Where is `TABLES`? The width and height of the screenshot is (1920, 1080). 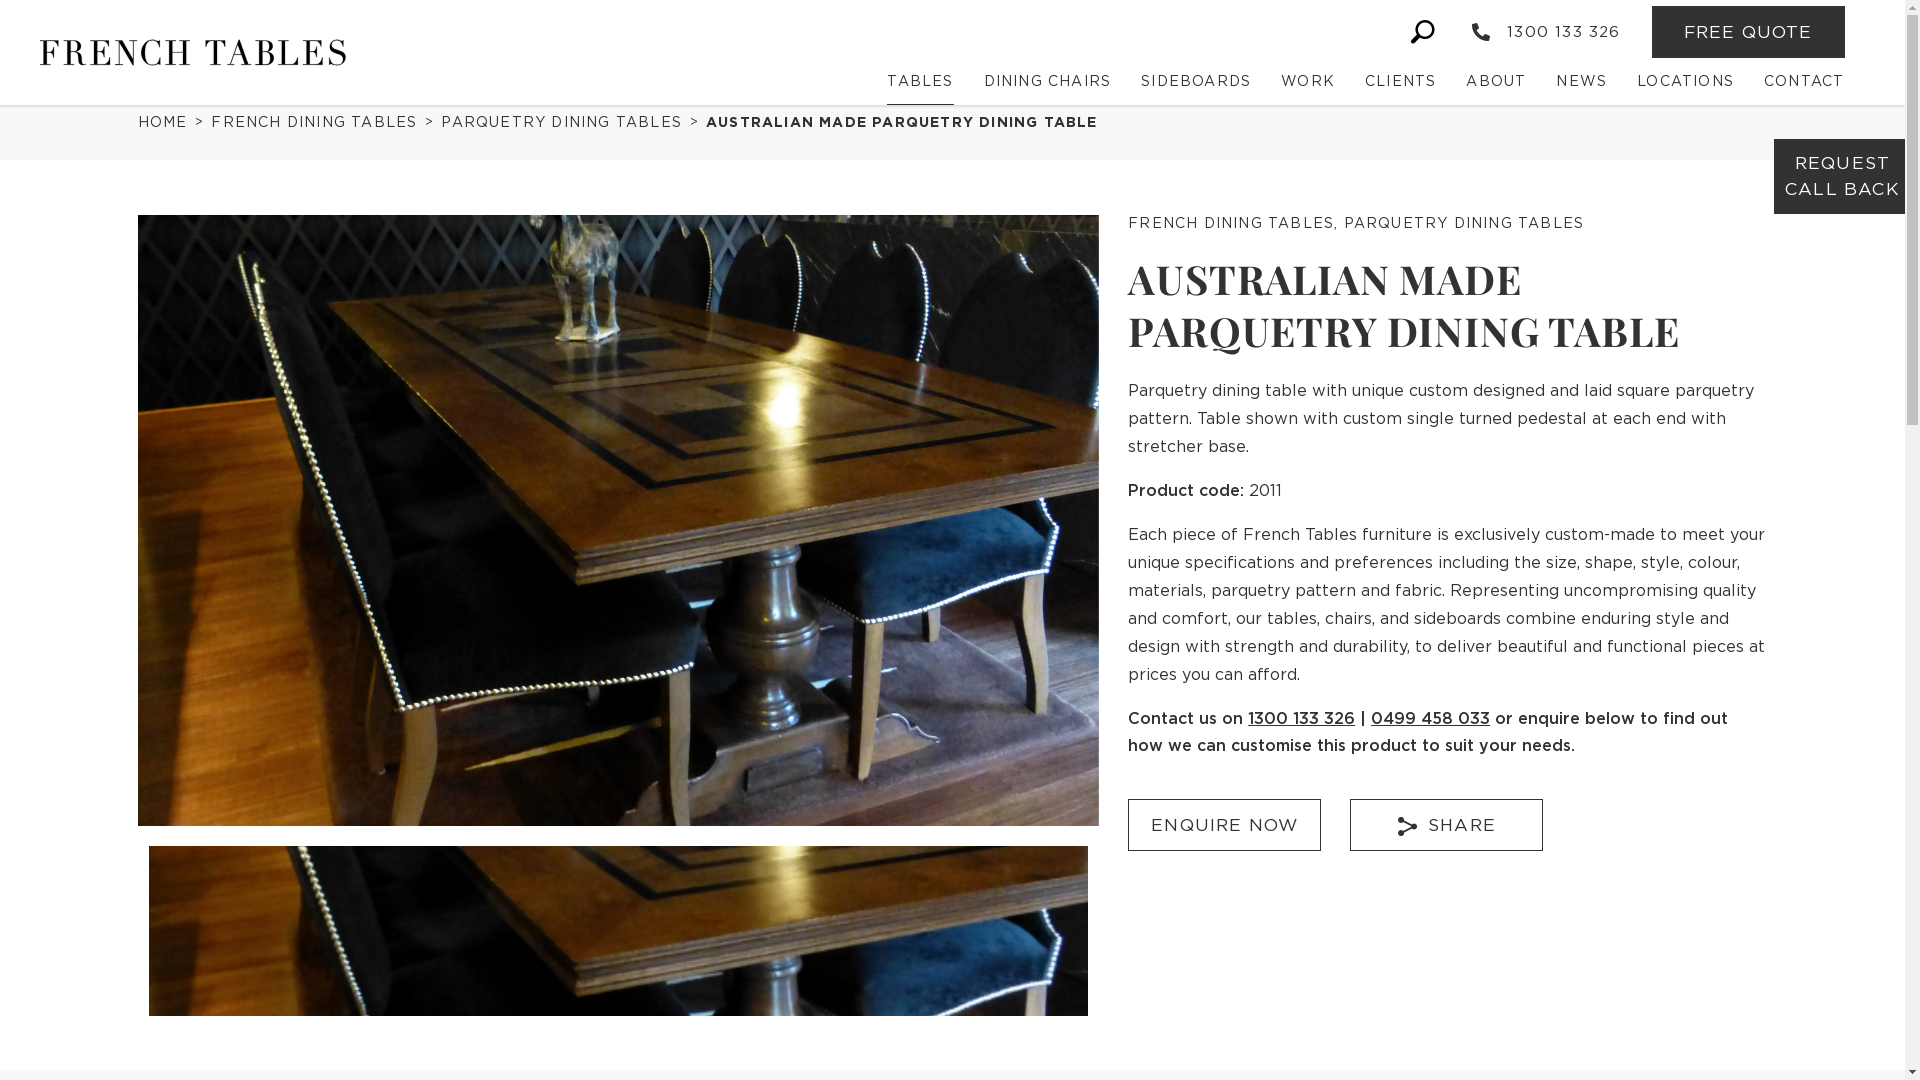
TABLES is located at coordinates (920, 82).